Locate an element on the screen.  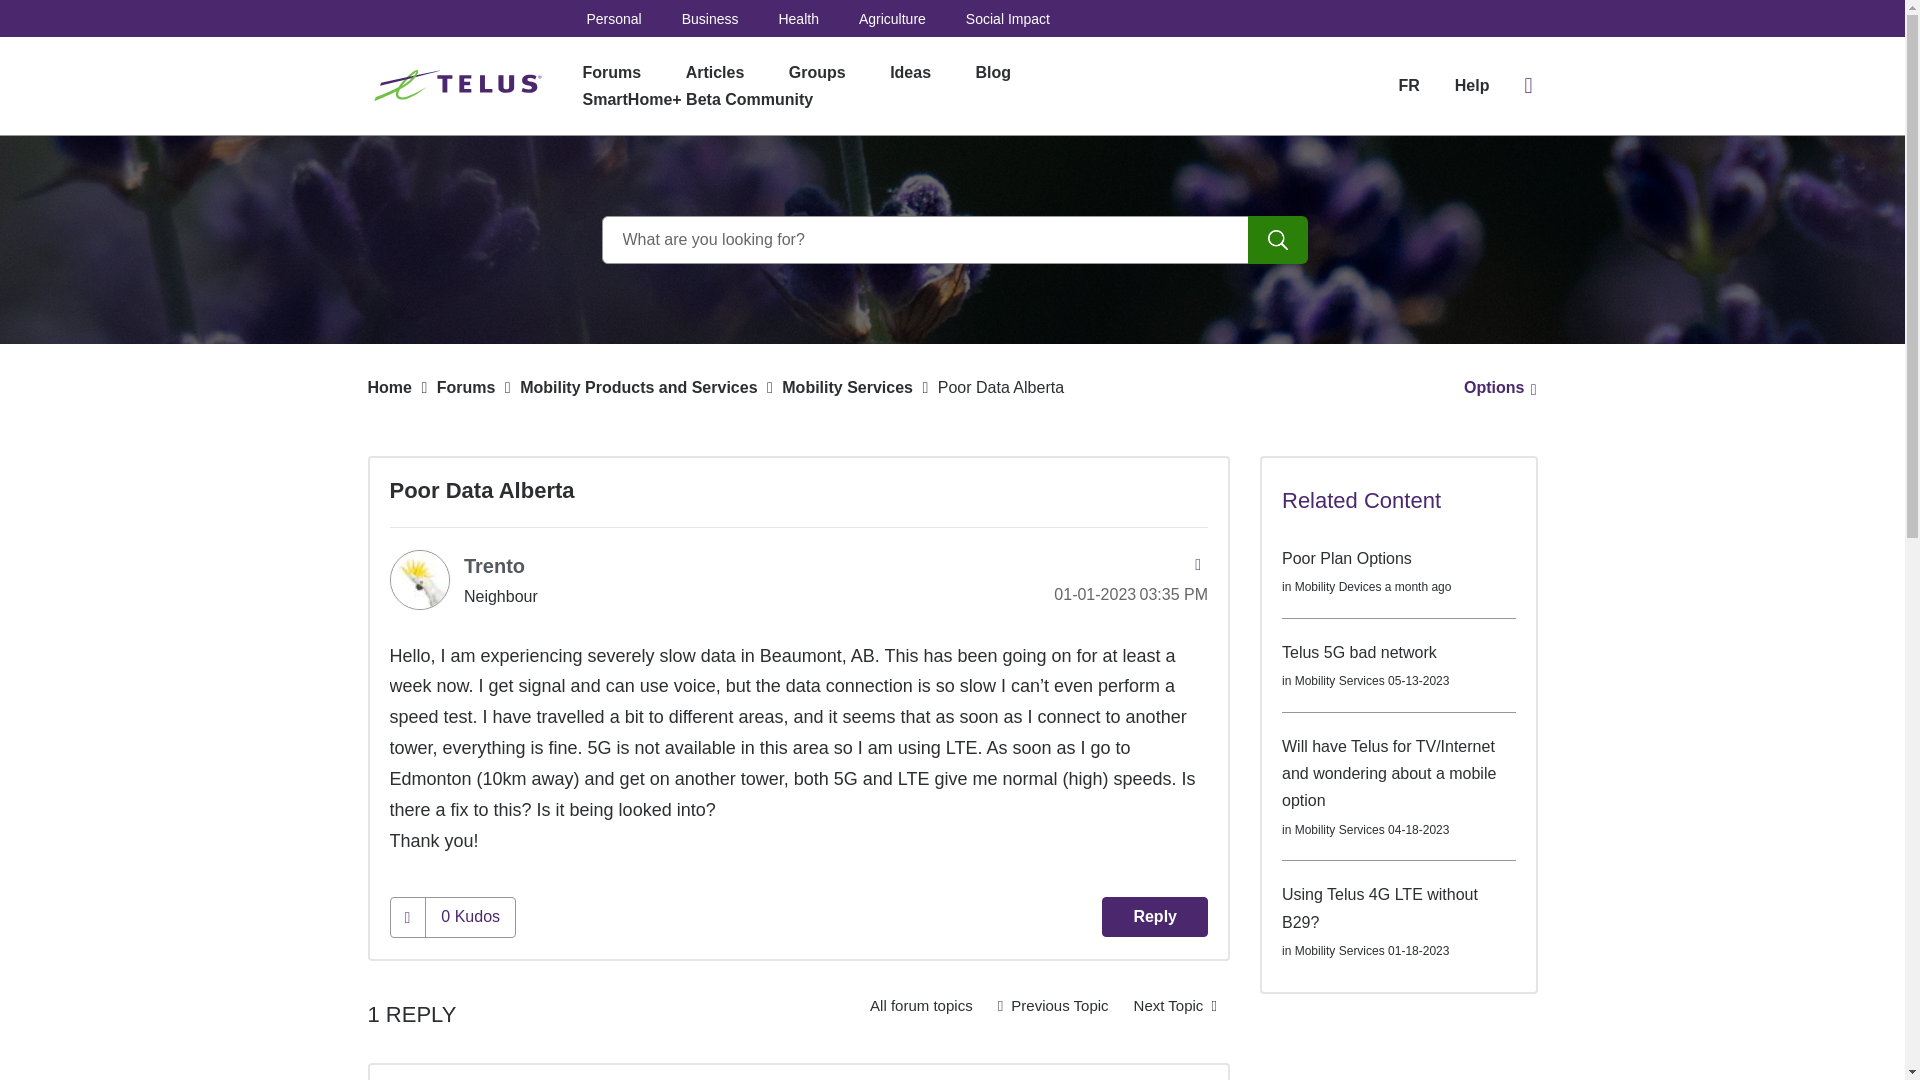
Mobility Services is located at coordinates (847, 388).